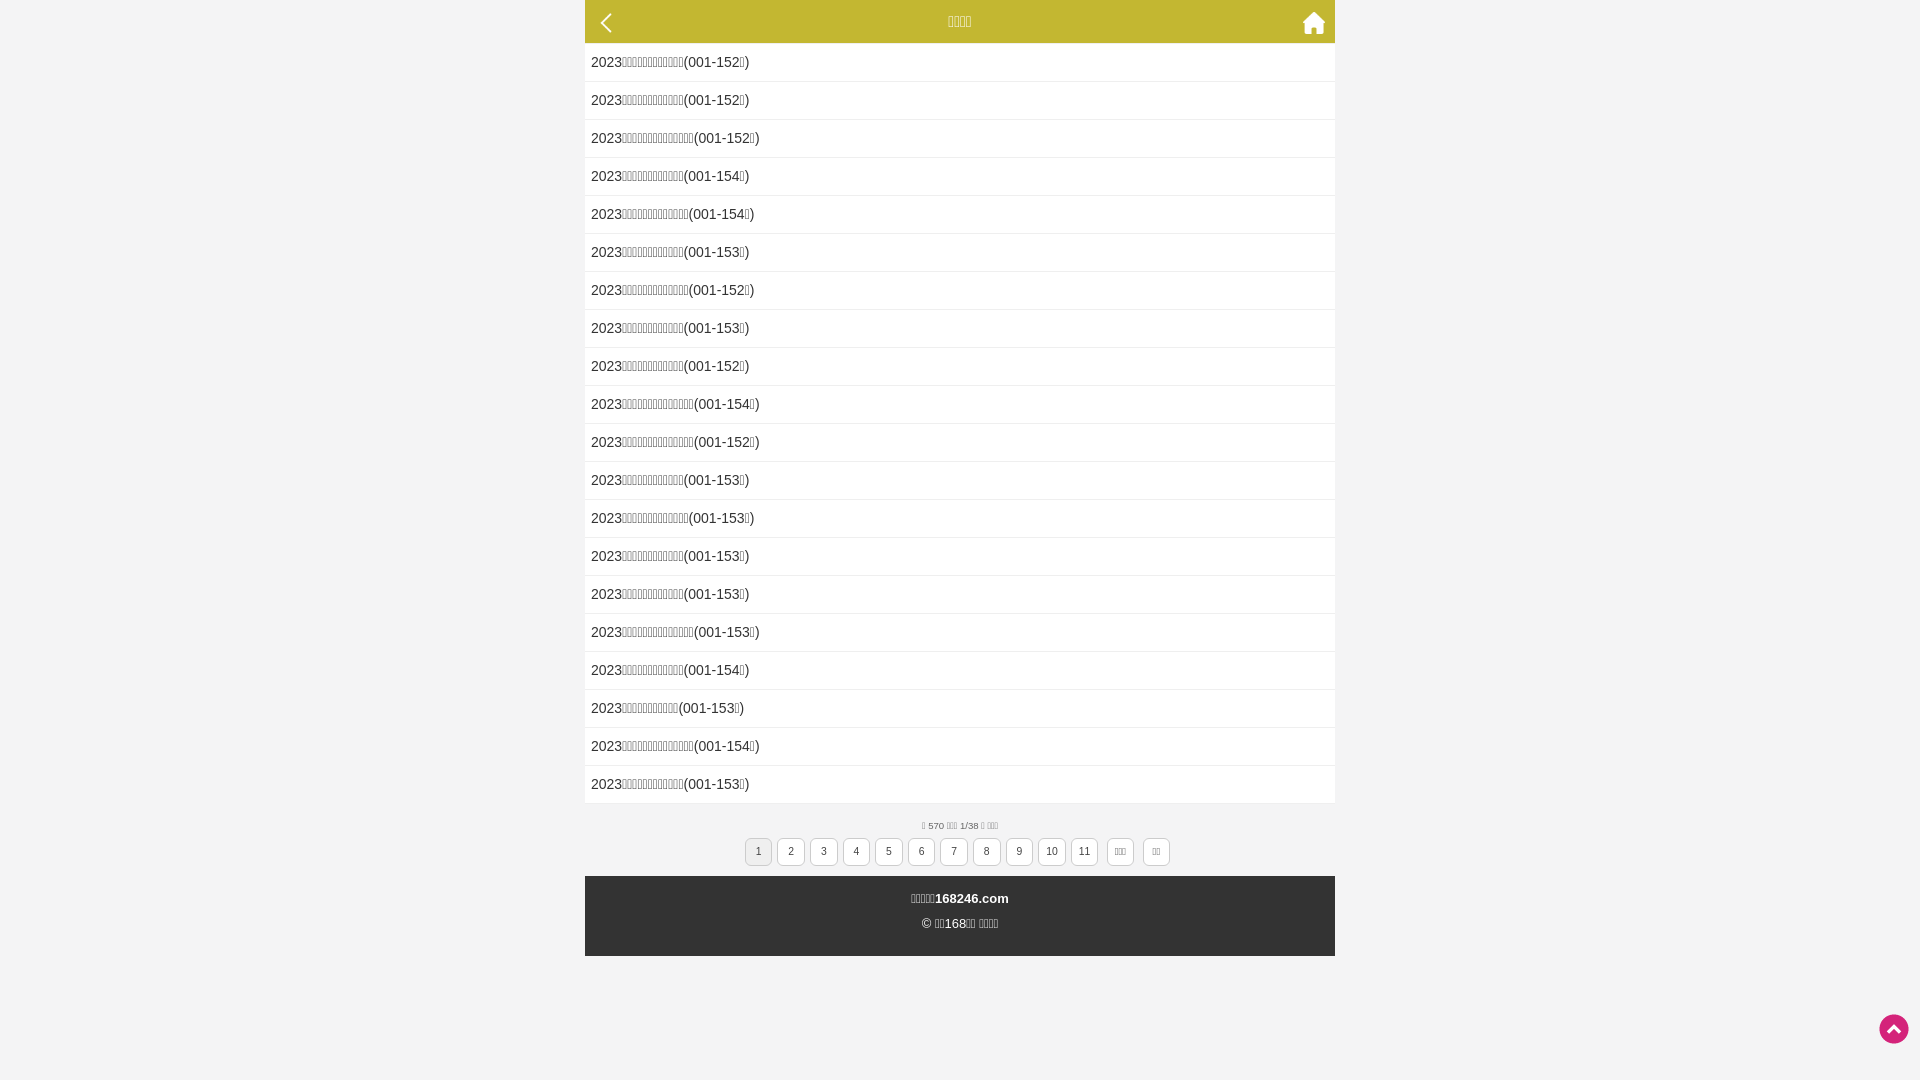 The height and width of the screenshot is (1080, 1920). Describe the element at coordinates (986, 852) in the screenshot. I see `8` at that location.